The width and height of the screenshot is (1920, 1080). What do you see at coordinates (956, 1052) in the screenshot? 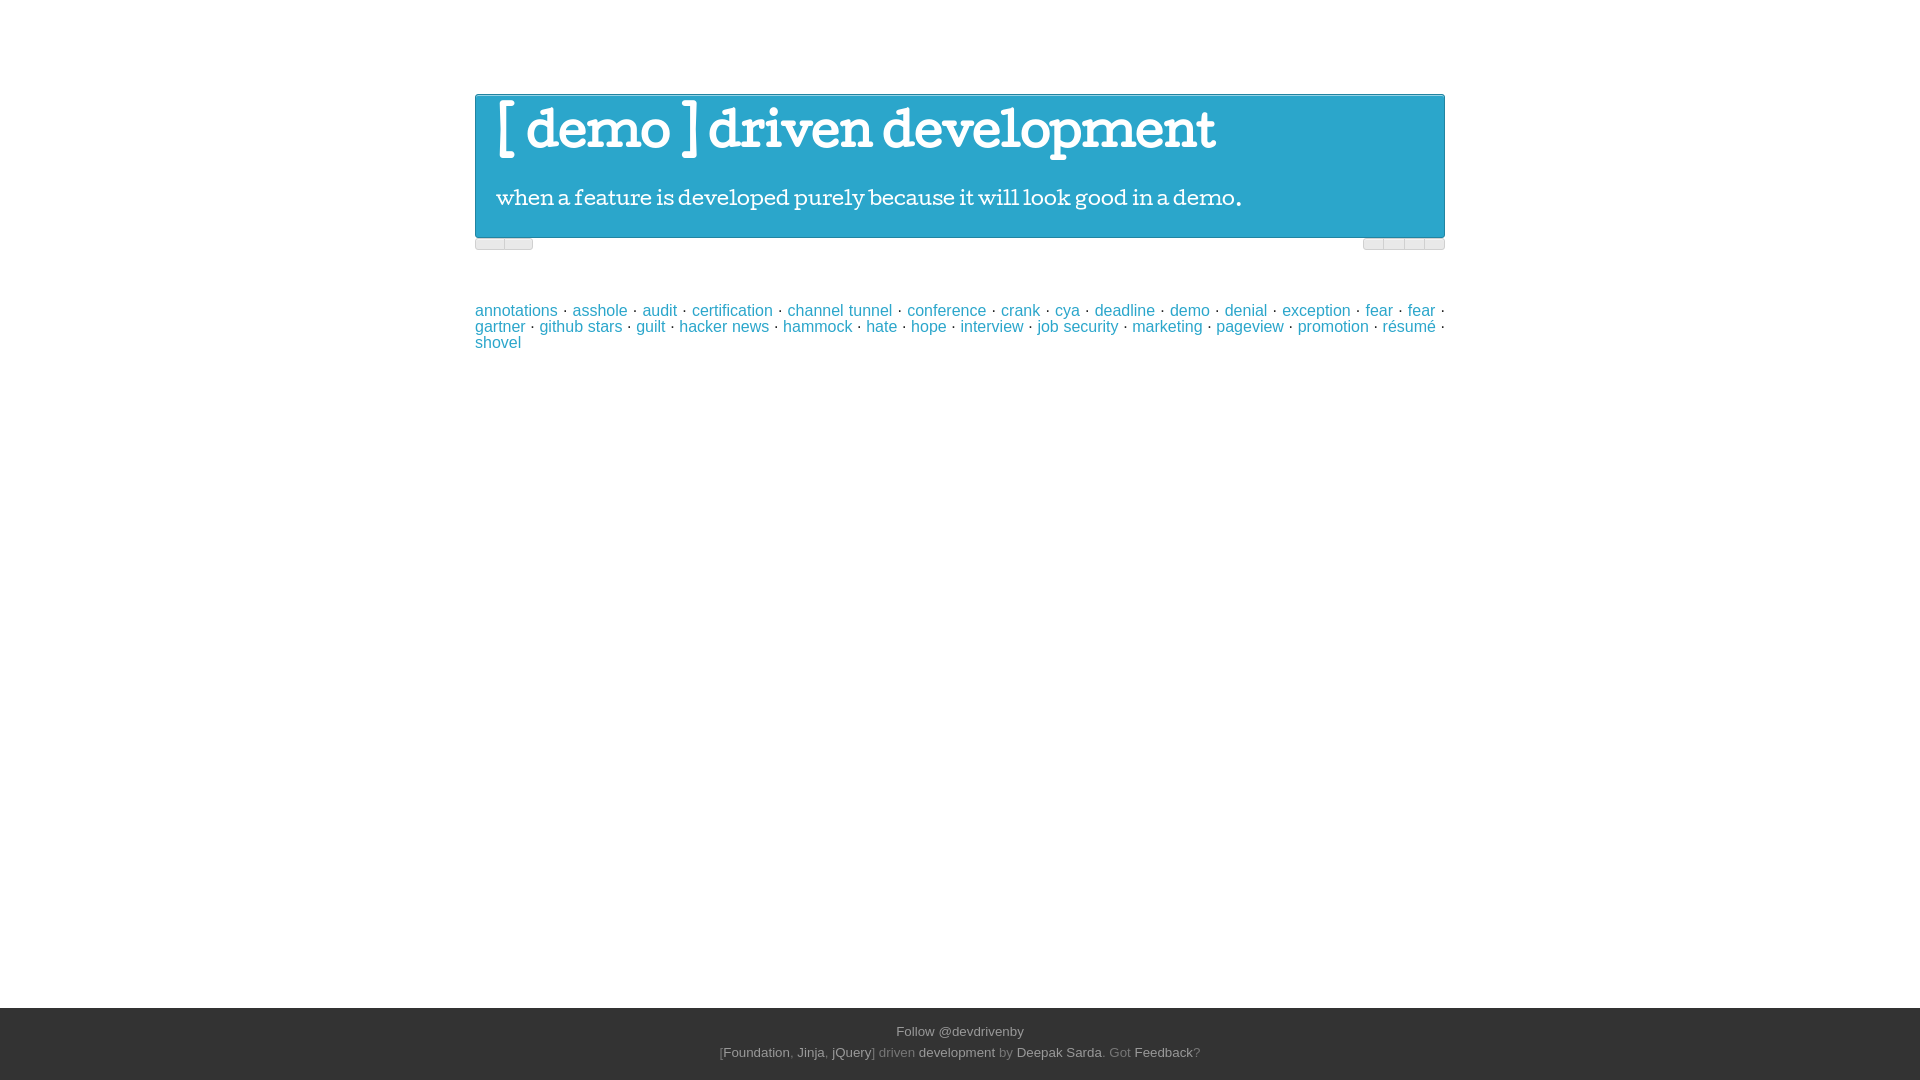
I see `development` at bounding box center [956, 1052].